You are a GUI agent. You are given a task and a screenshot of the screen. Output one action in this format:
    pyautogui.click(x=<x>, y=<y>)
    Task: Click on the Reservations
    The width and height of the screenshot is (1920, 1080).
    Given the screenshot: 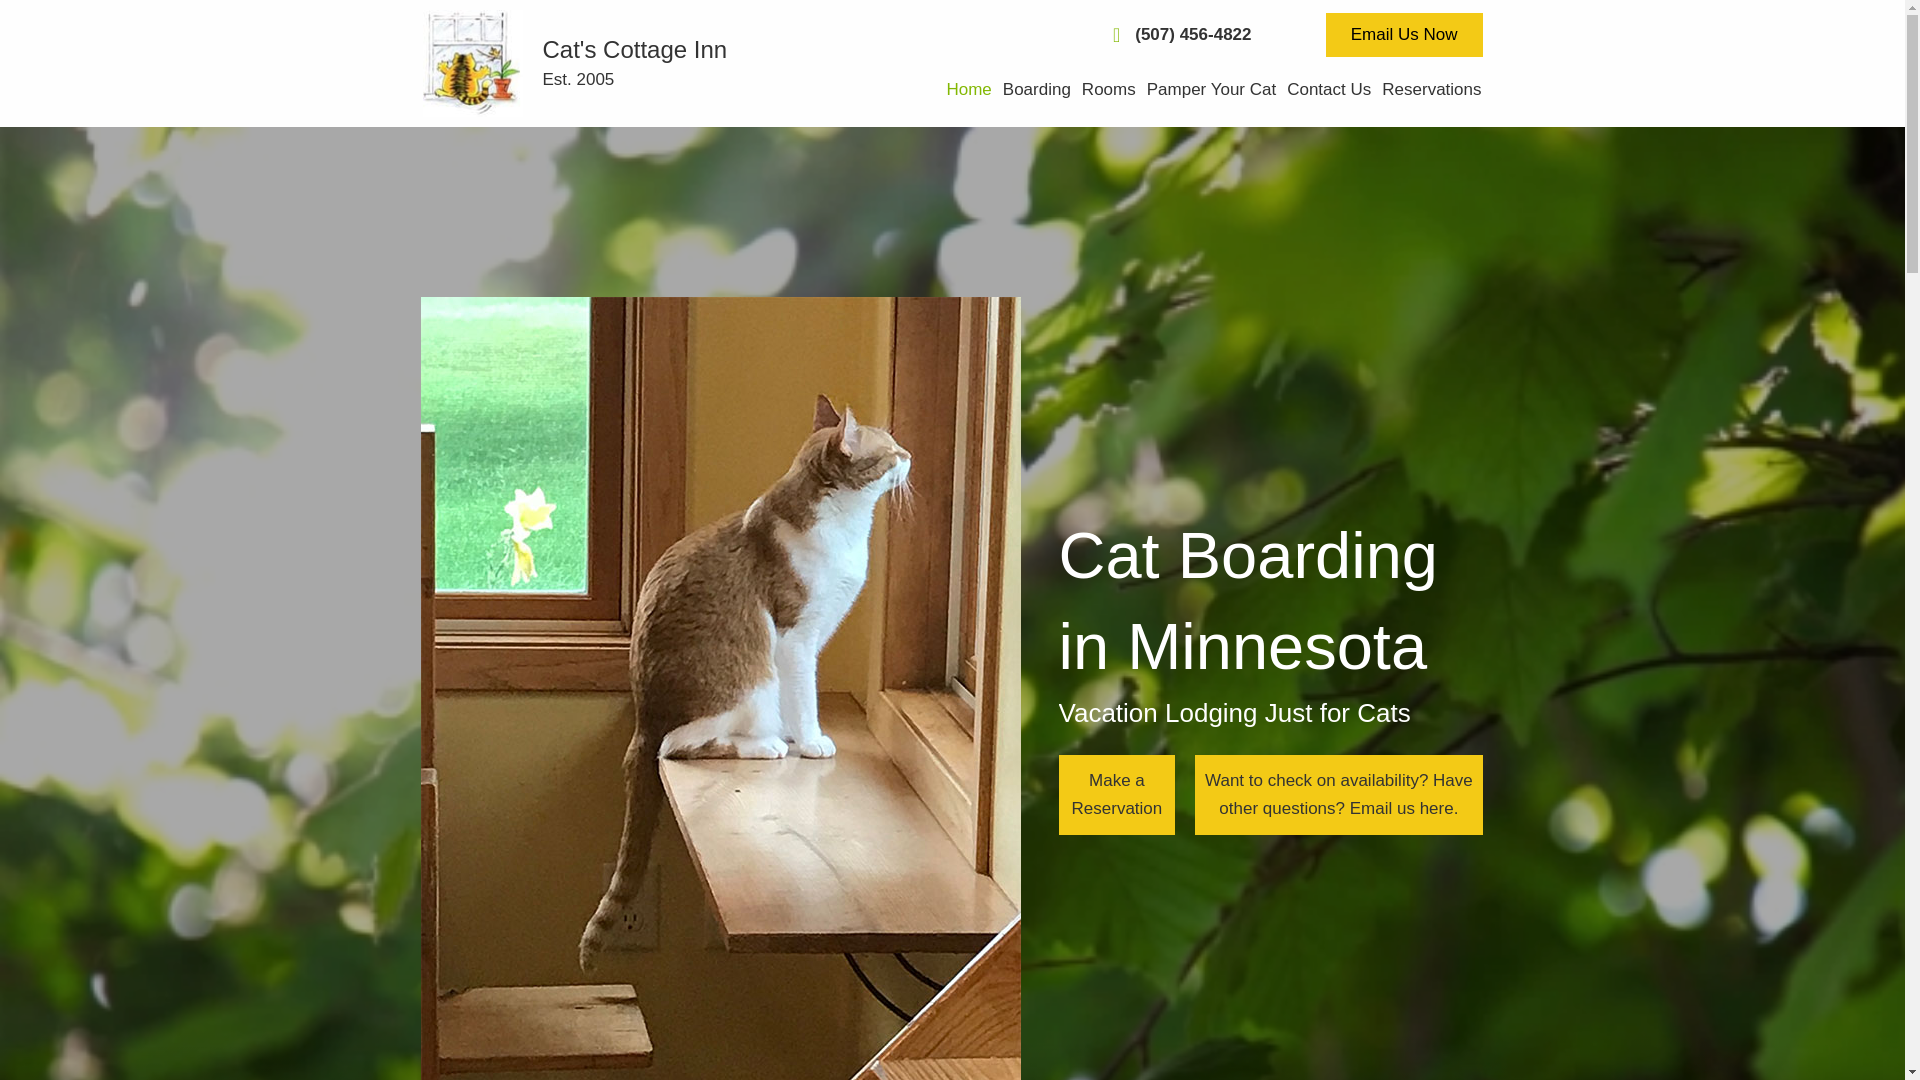 What is the action you would take?
    pyautogui.click(x=1427, y=90)
    